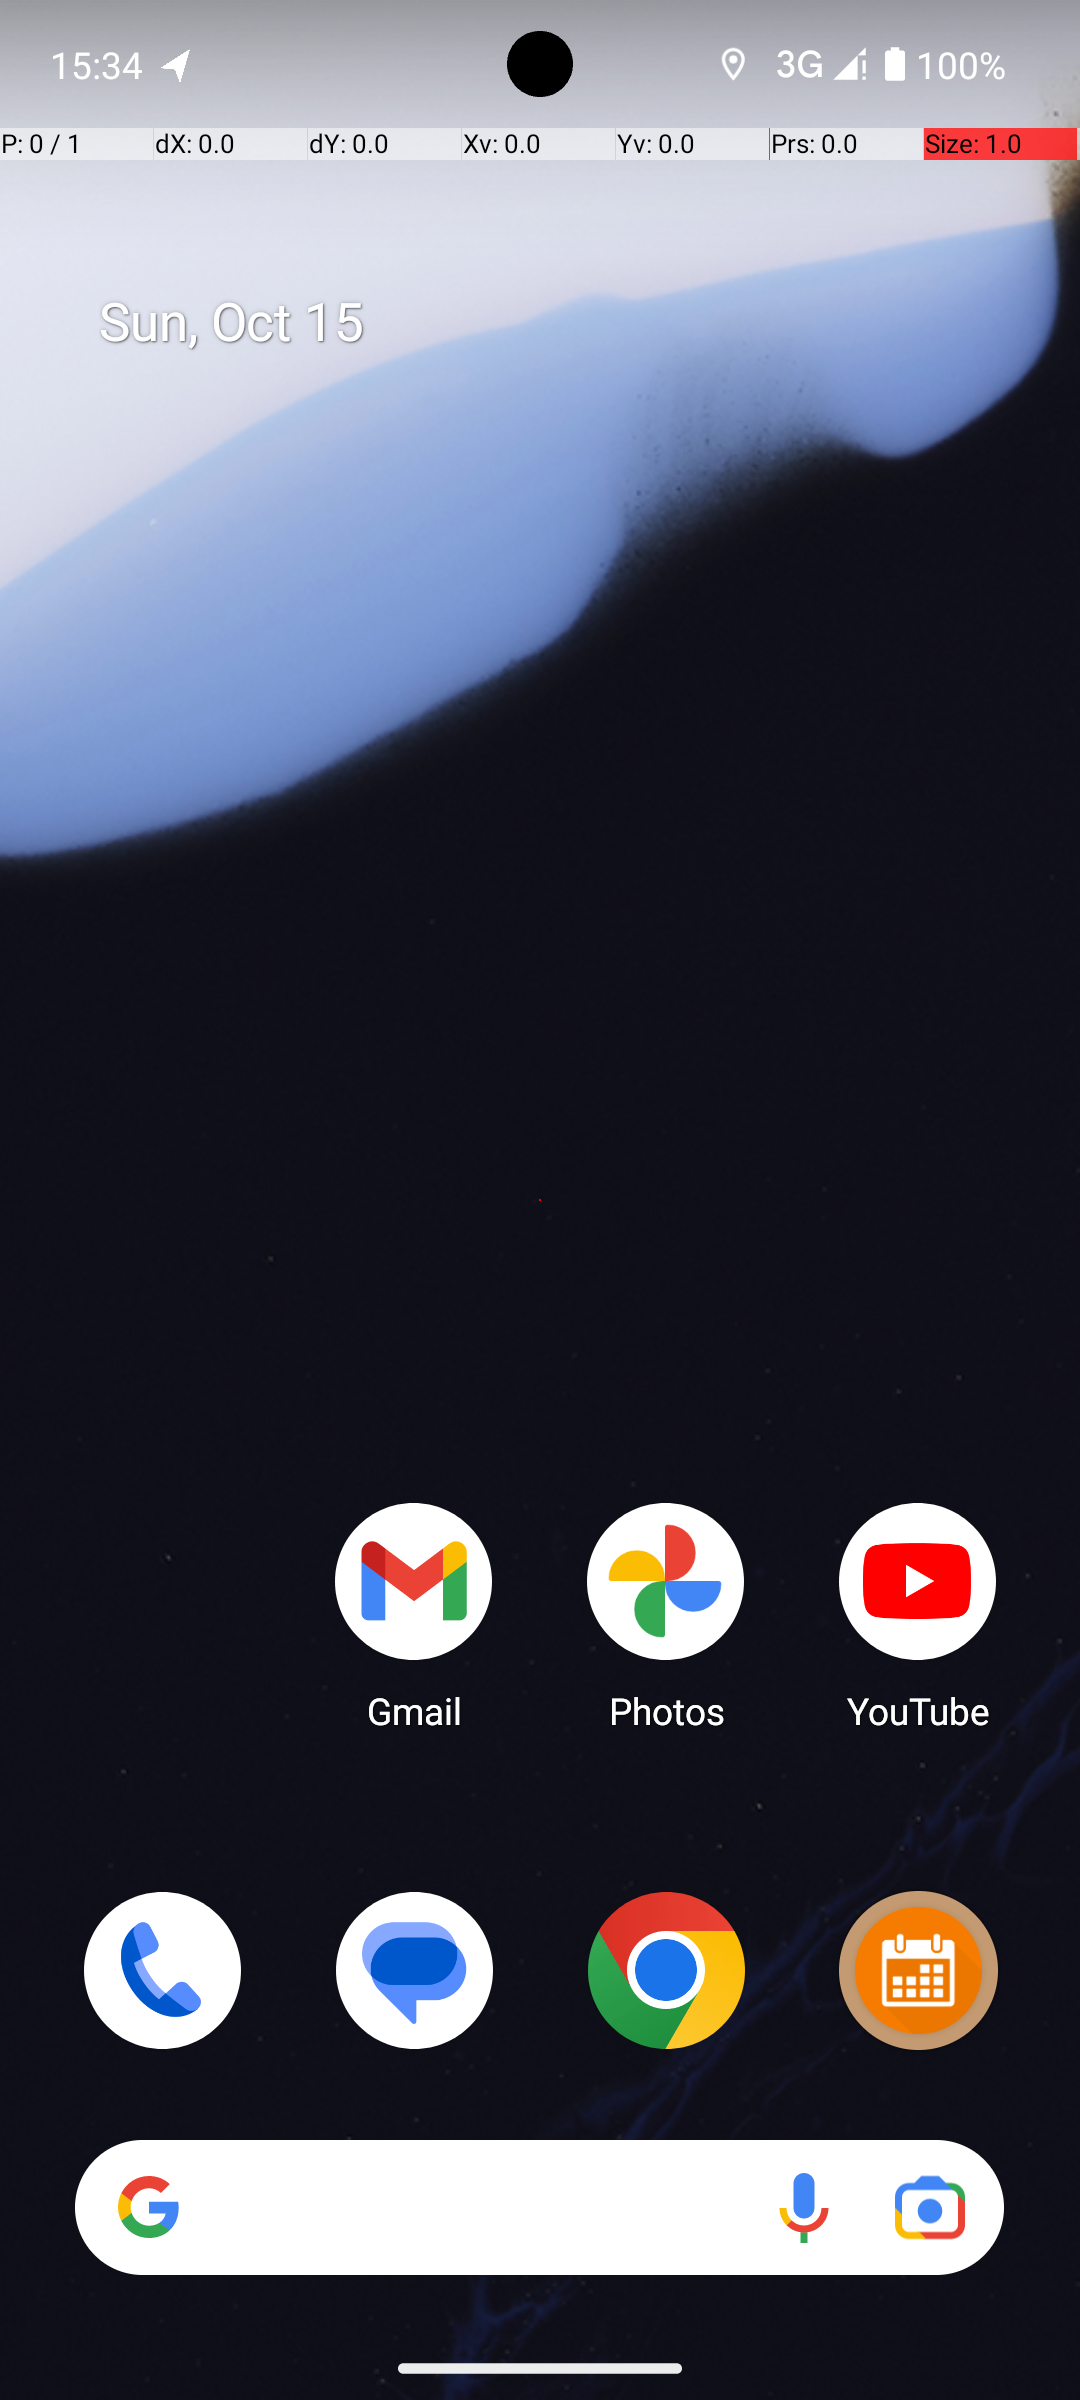  What do you see at coordinates (540, 1232) in the screenshot?
I see `Home` at bounding box center [540, 1232].